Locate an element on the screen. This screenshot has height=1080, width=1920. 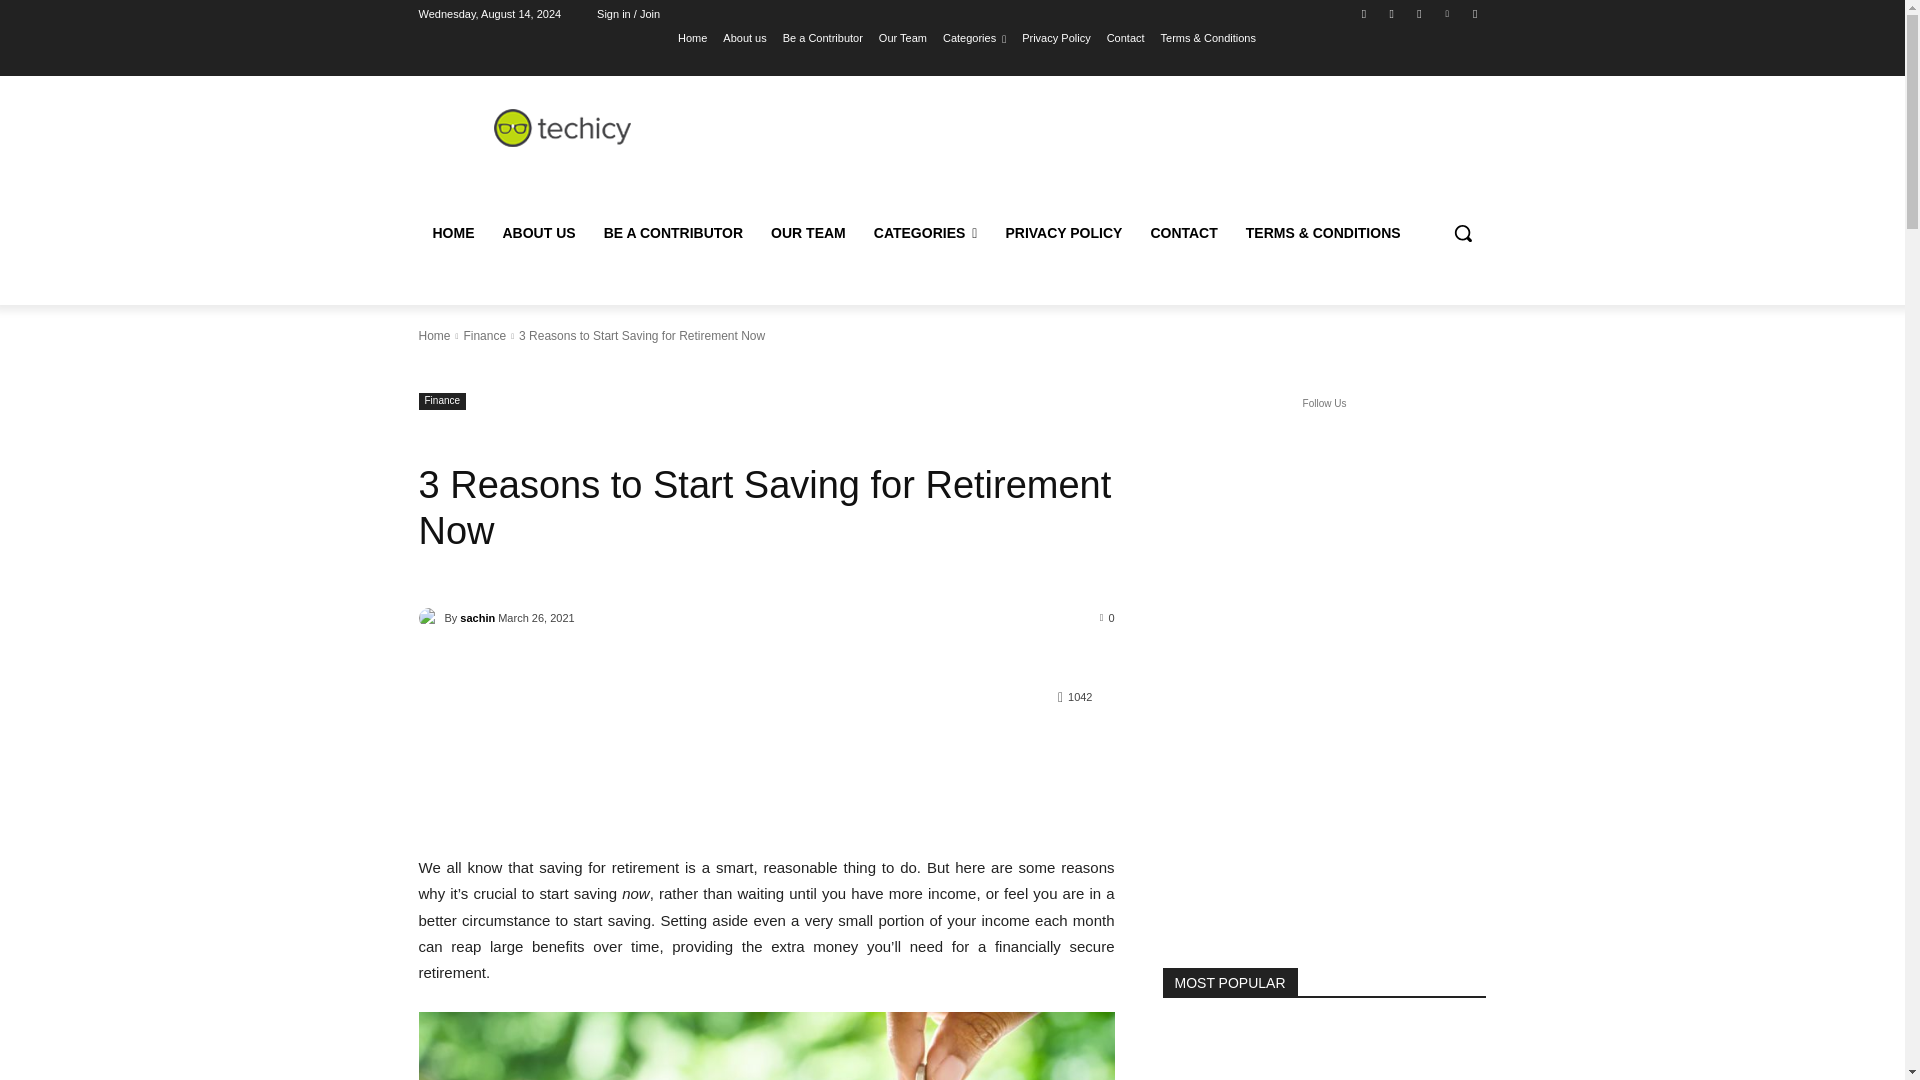
Youtube is located at coordinates (1474, 13).